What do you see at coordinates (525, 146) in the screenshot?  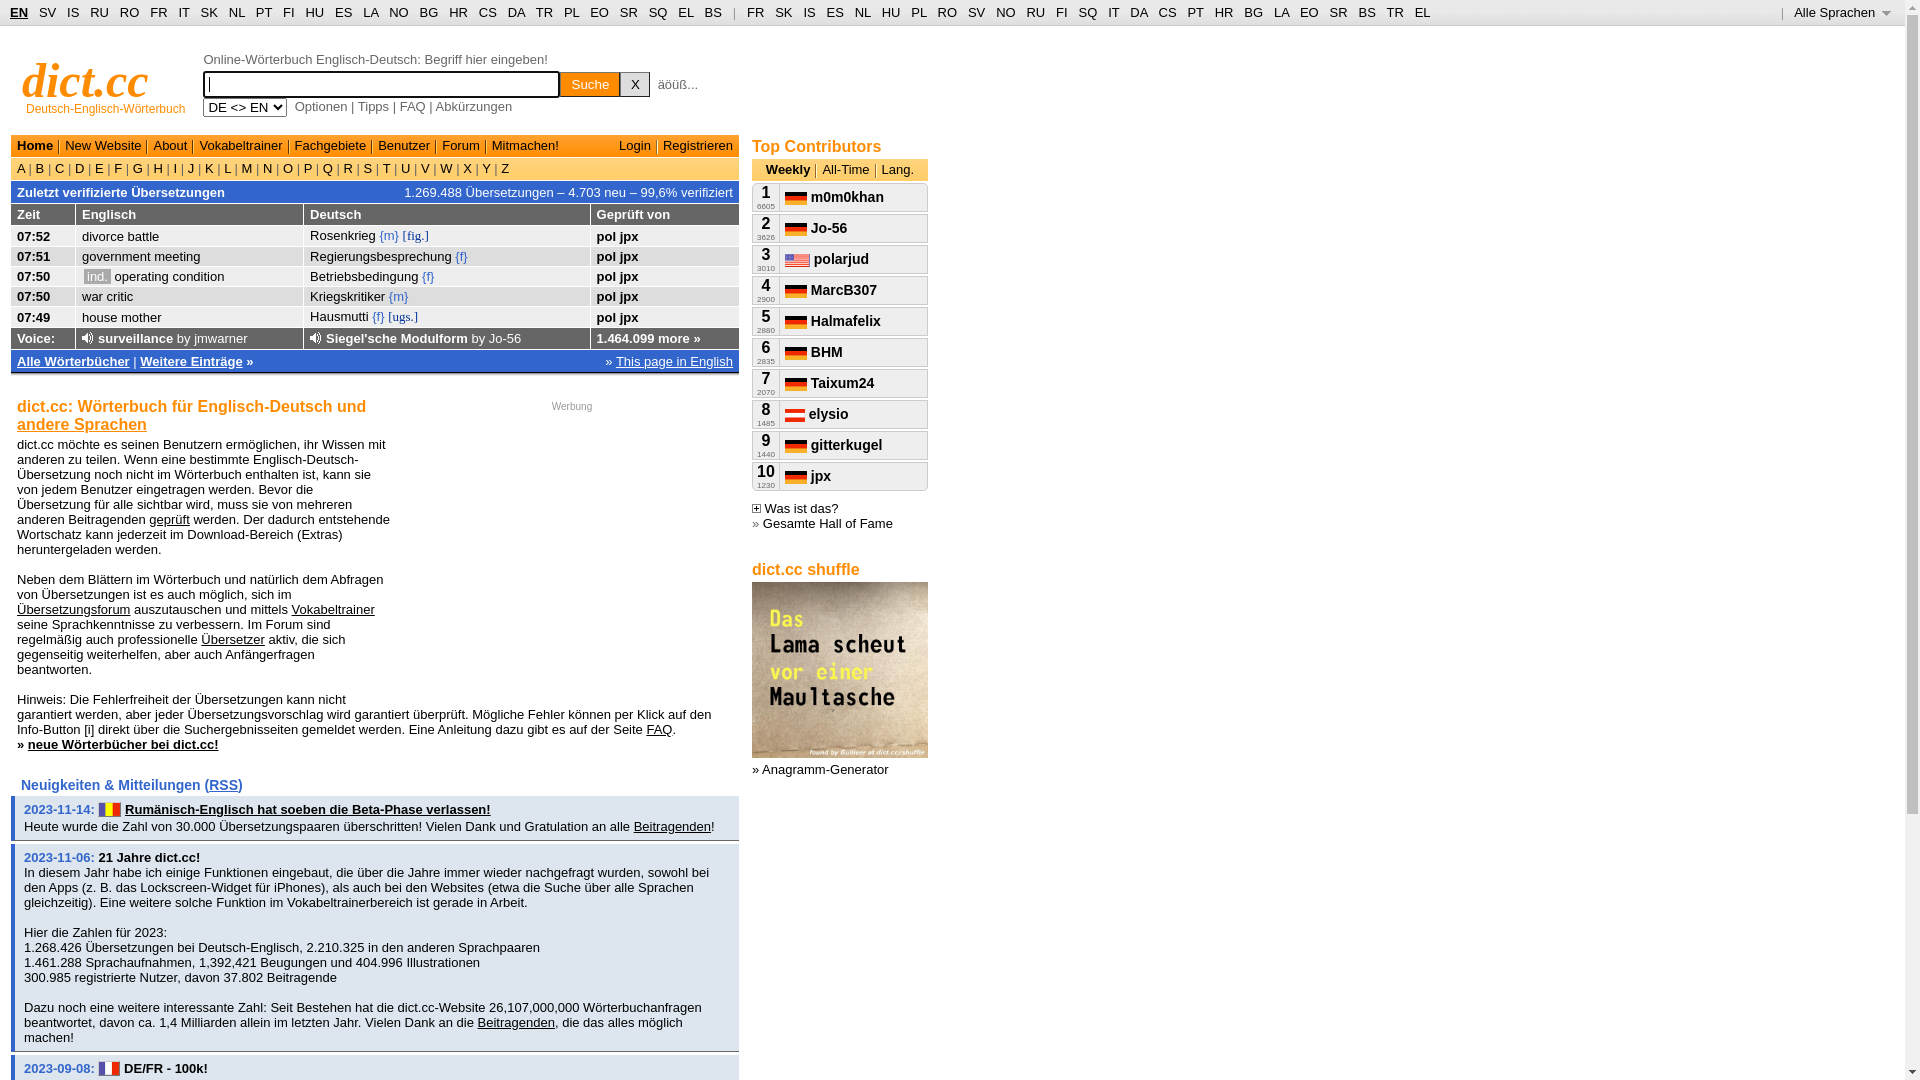 I see `Mitmachen!` at bounding box center [525, 146].